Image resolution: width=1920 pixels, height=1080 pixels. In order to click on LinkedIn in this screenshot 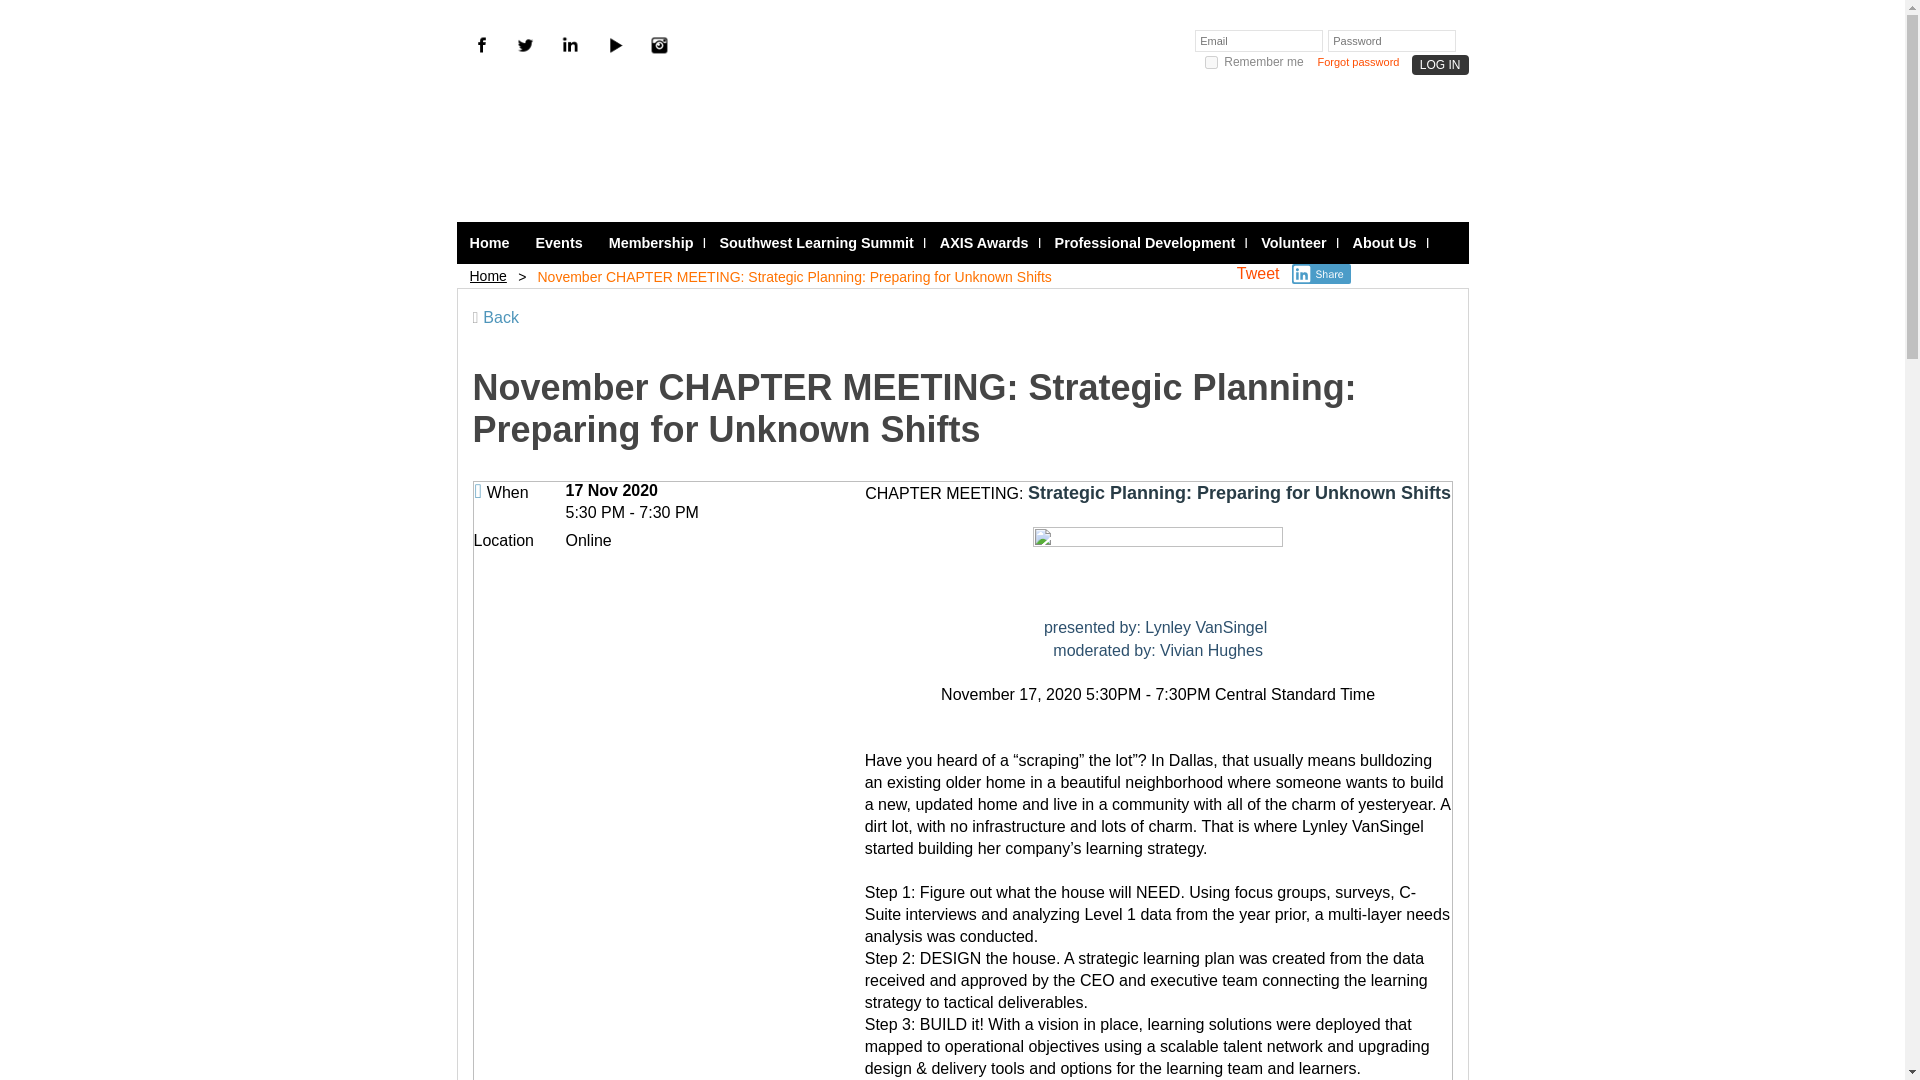, I will do `click(570, 45)`.